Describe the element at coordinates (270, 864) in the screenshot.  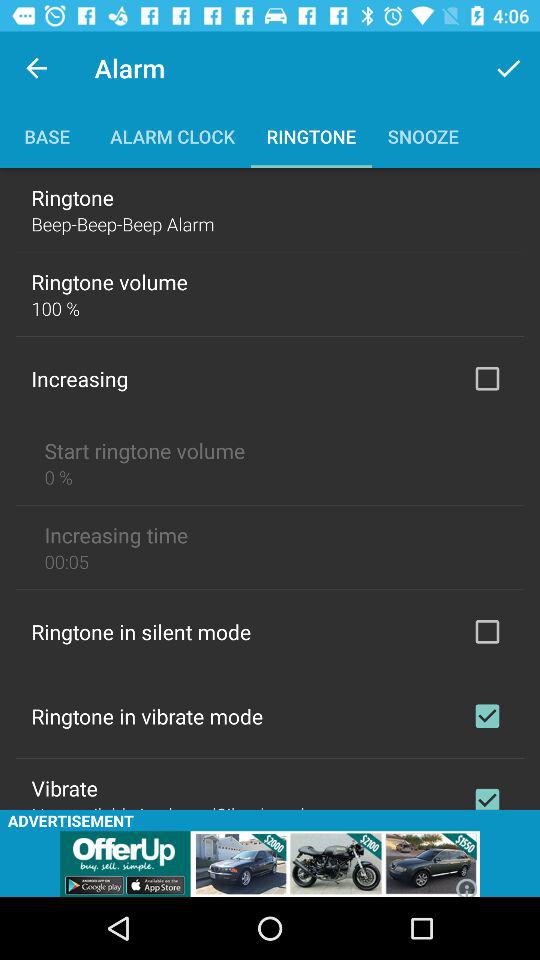
I see `advertisement` at that location.